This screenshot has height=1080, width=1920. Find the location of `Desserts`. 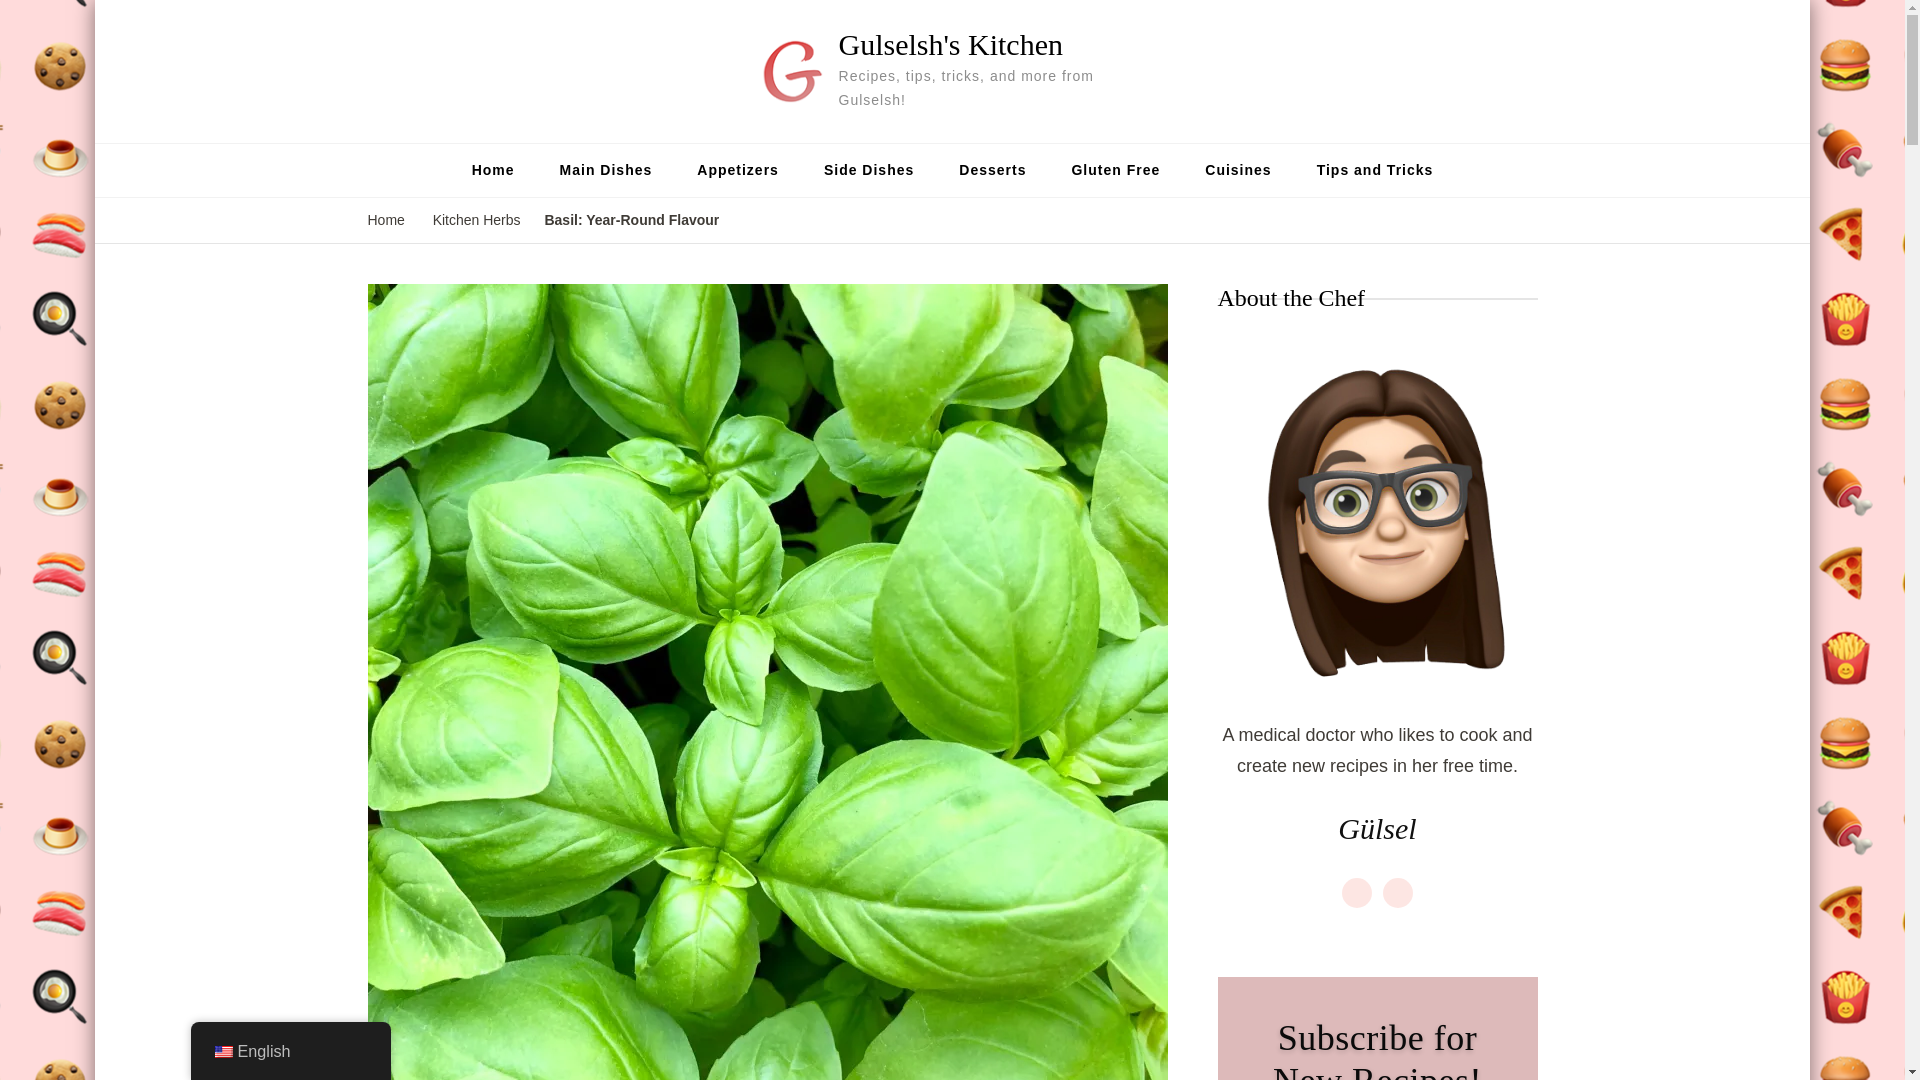

Desserts is located at coordinates (992, 170).